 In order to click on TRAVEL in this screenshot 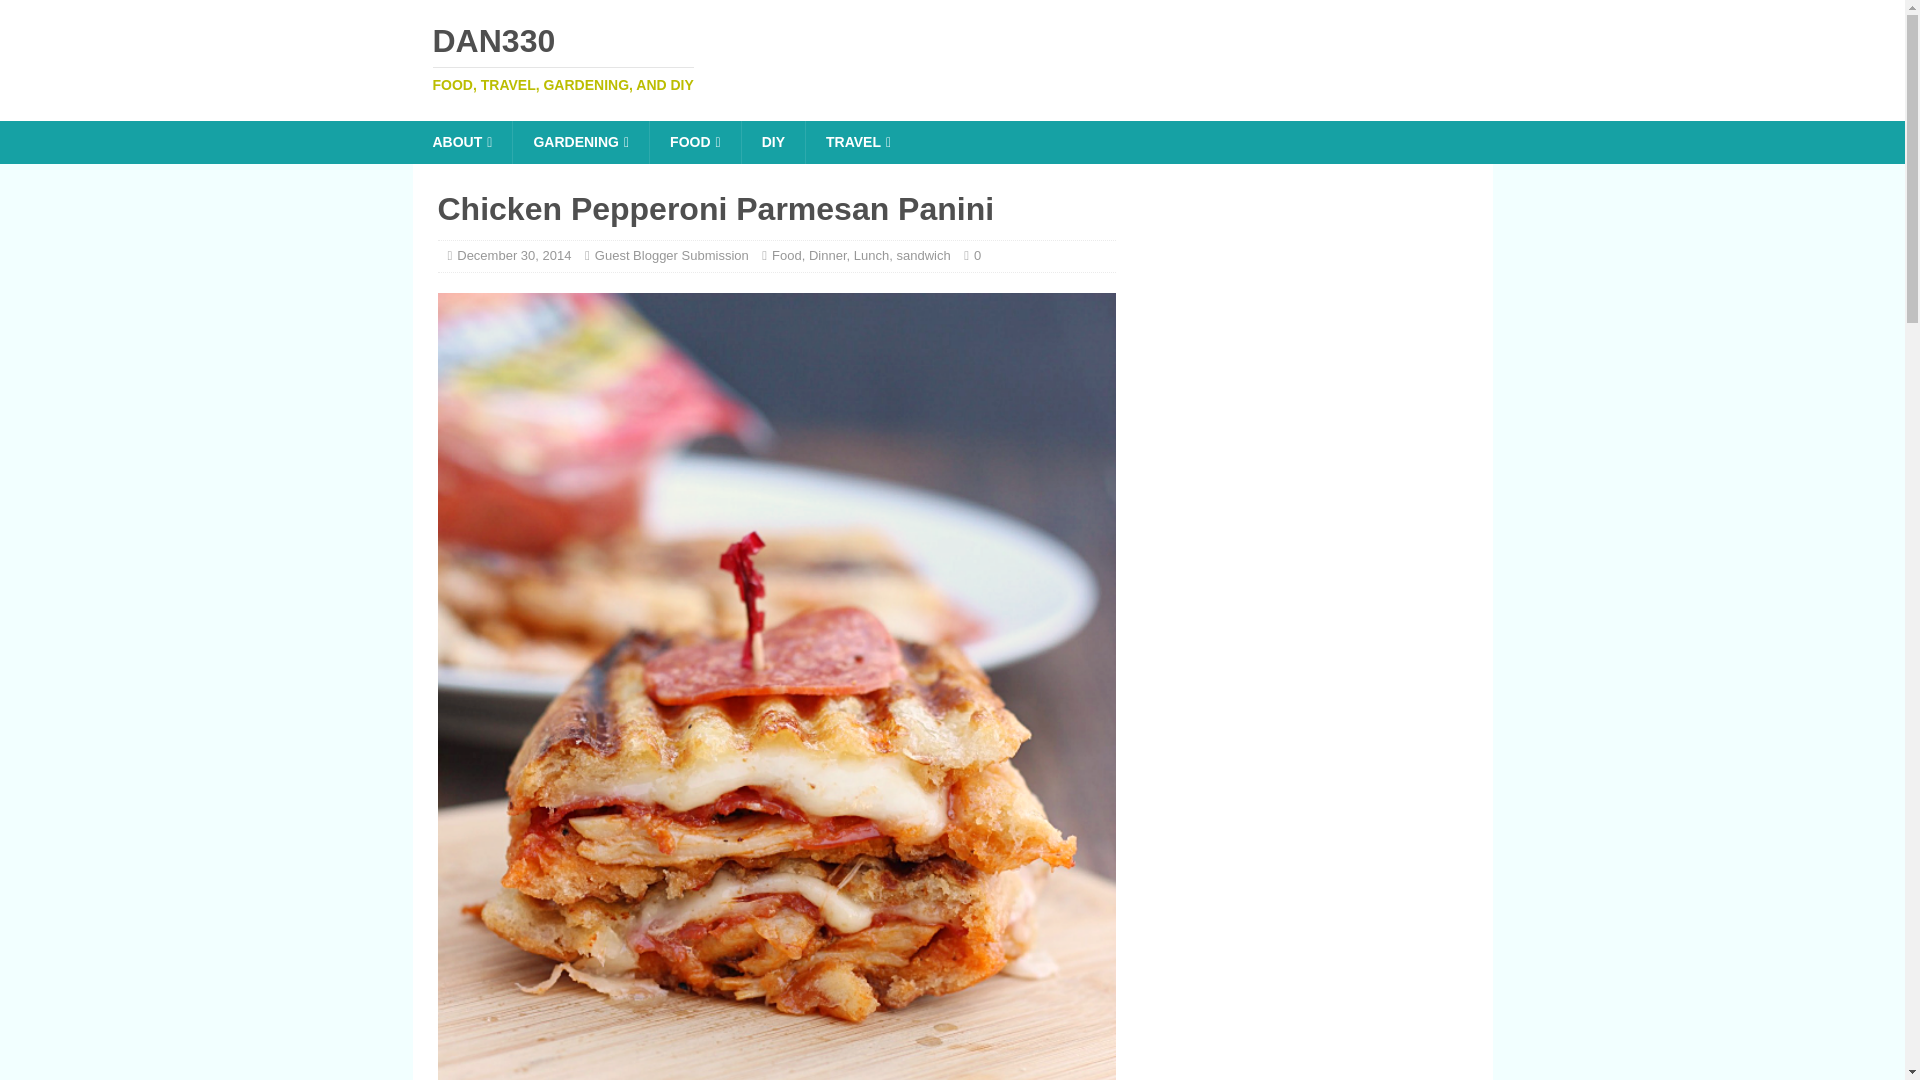, I will do `click(857, 142)`.